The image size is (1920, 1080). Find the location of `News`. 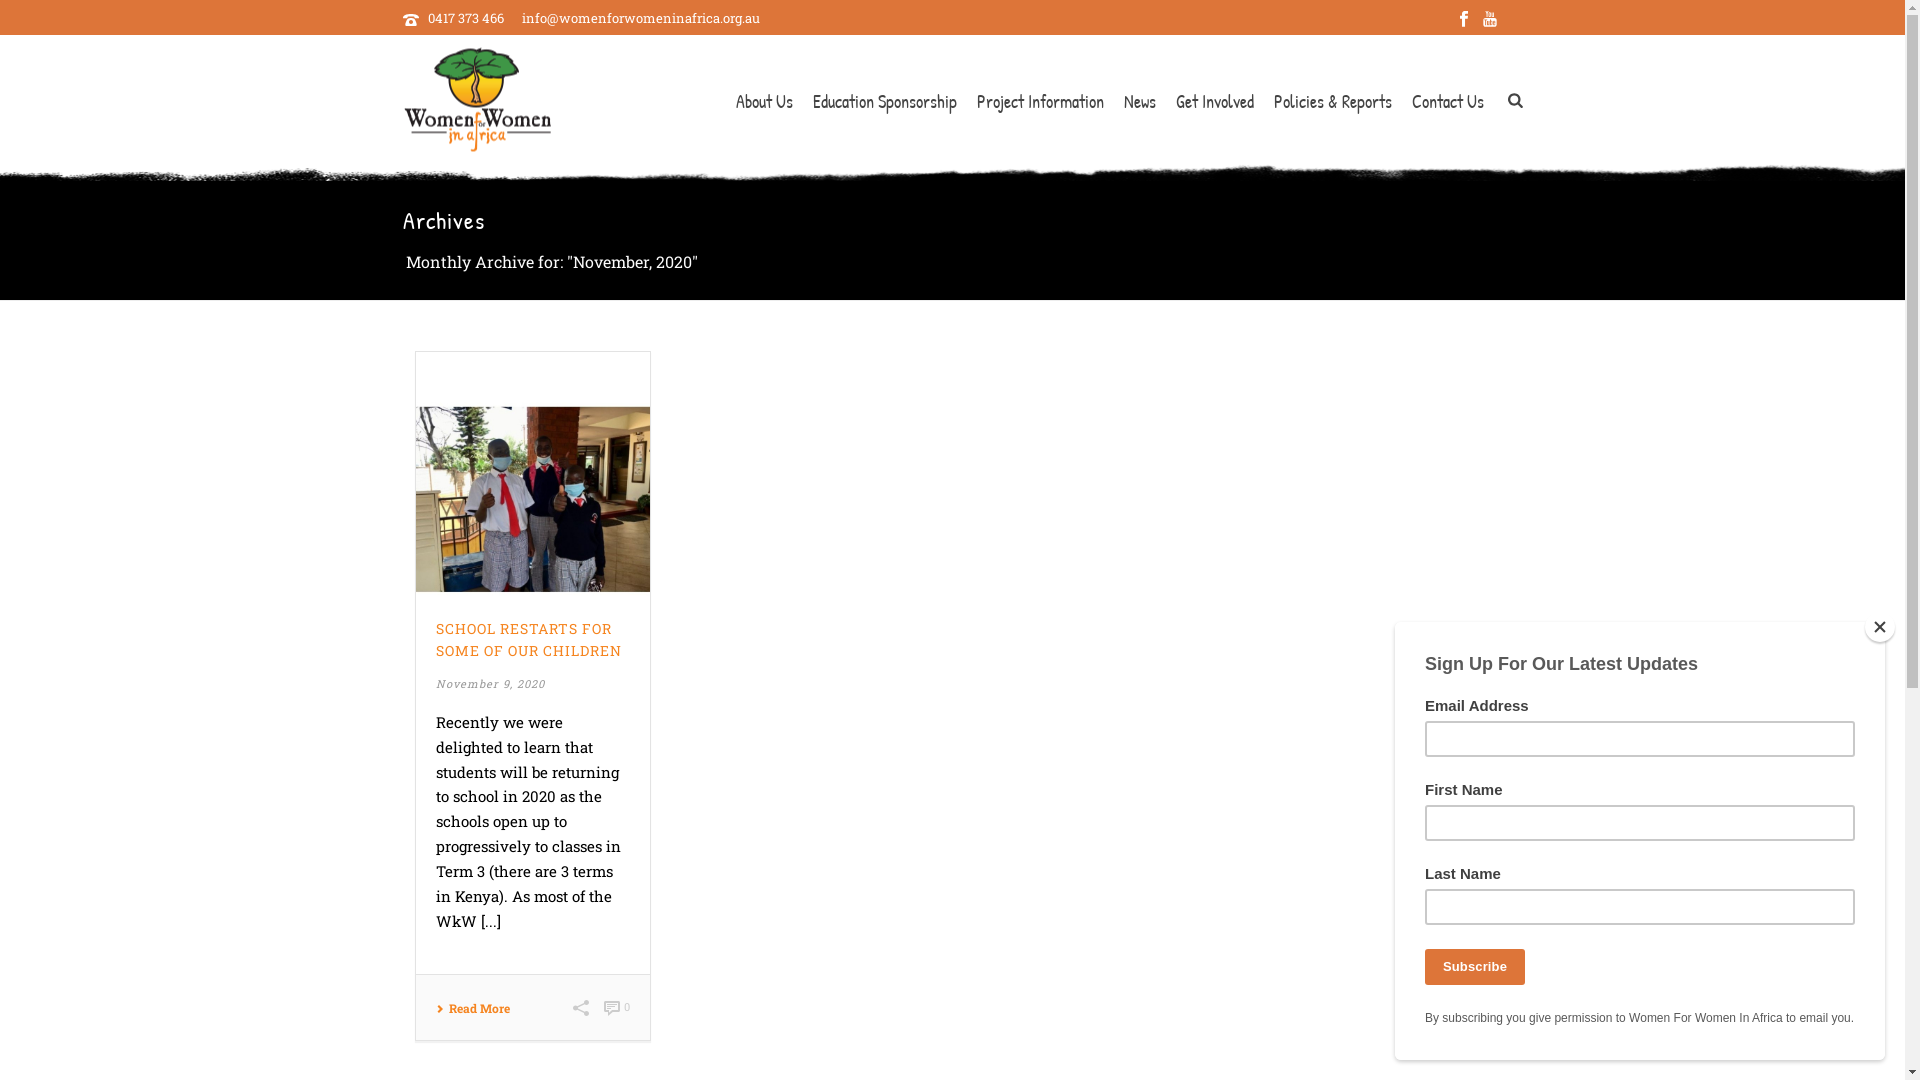

News is located at coordinates (1140, 102).